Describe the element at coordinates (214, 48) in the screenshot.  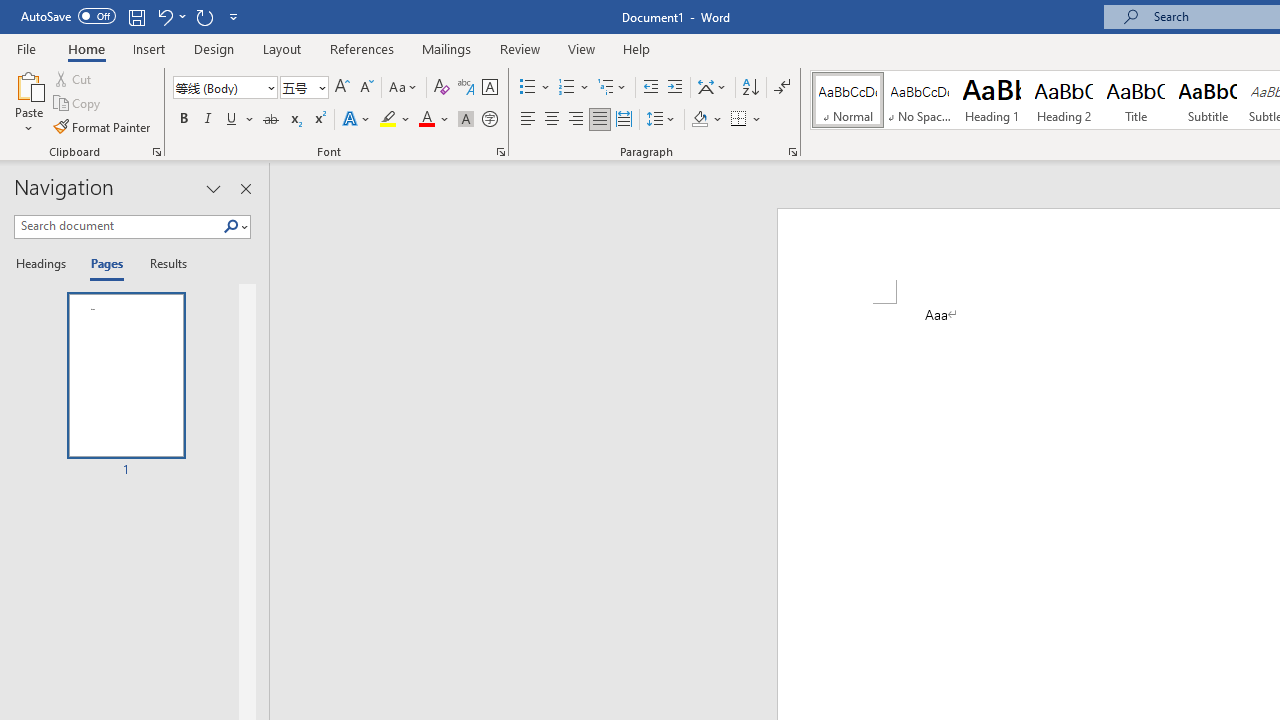
I see `Design` at that location.